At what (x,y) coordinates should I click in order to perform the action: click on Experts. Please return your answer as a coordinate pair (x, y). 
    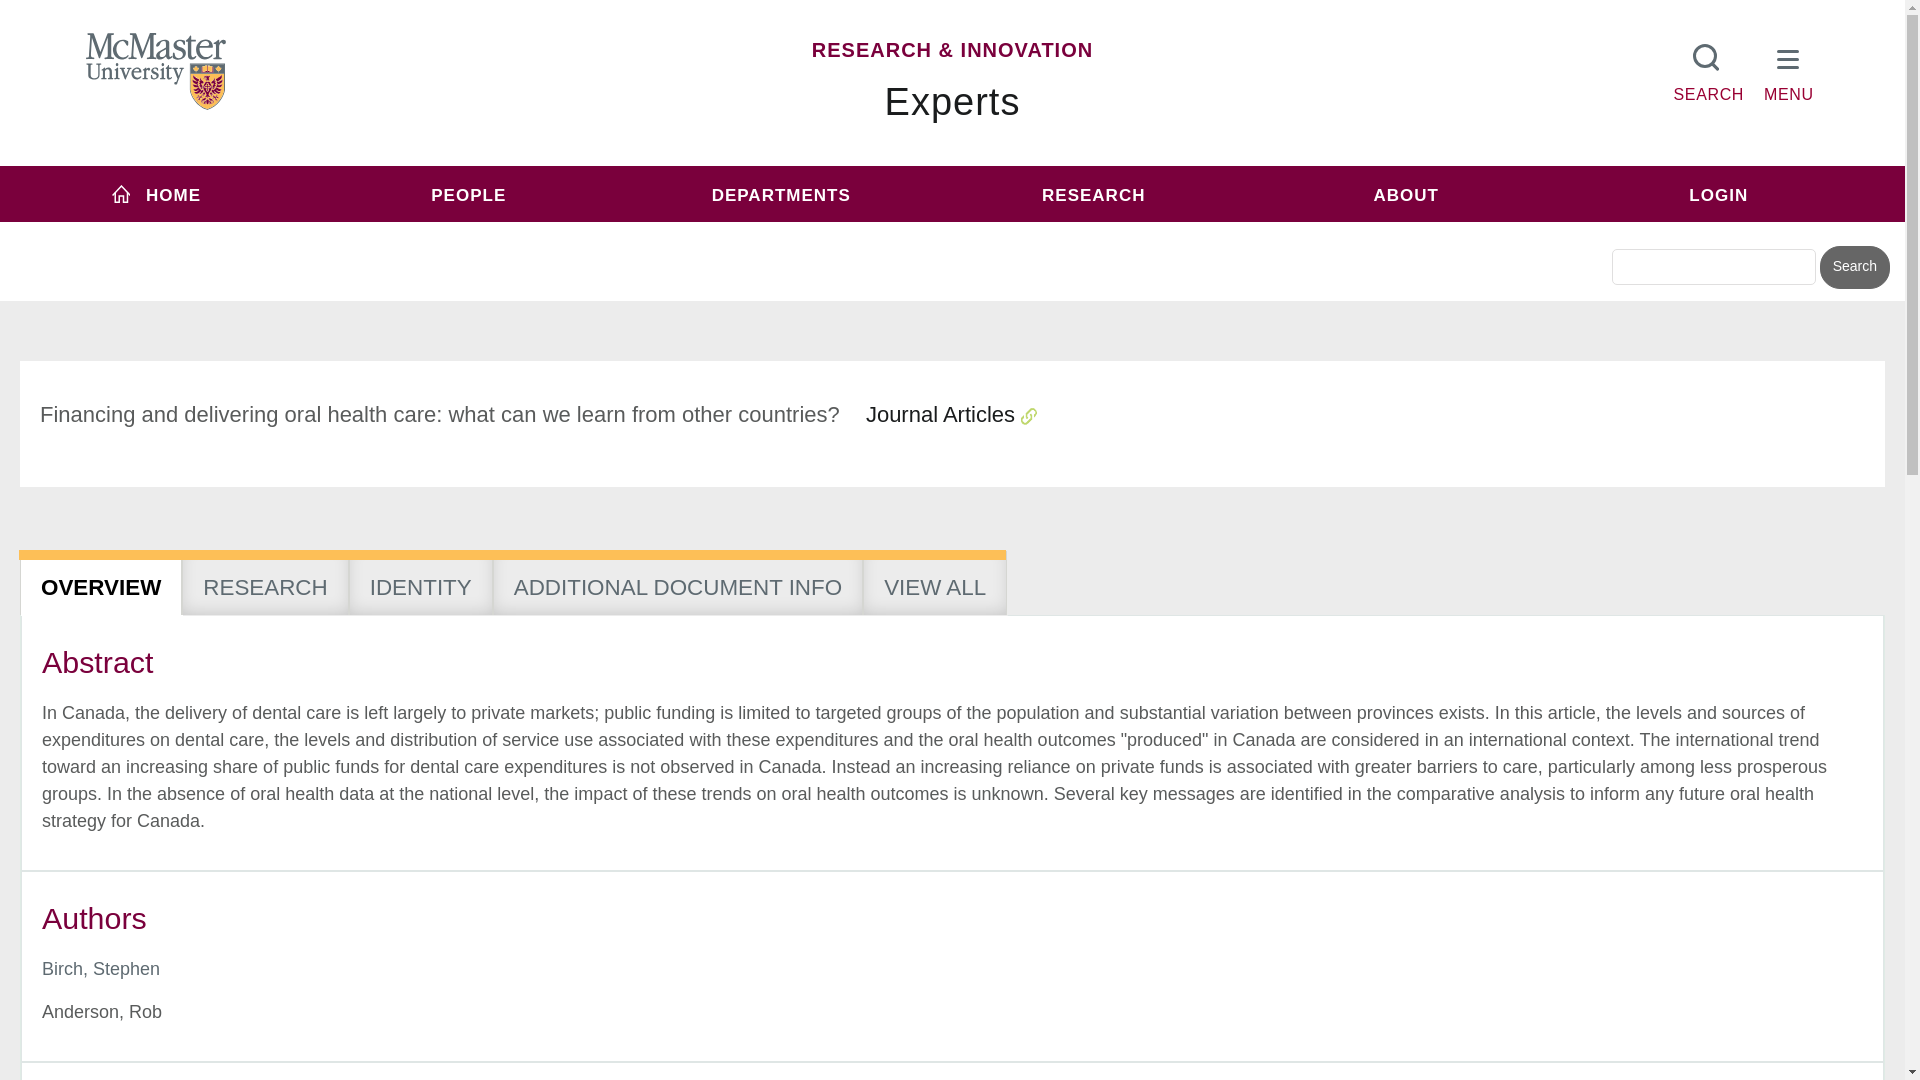
    Looking at the image, I should click on (953, 102).